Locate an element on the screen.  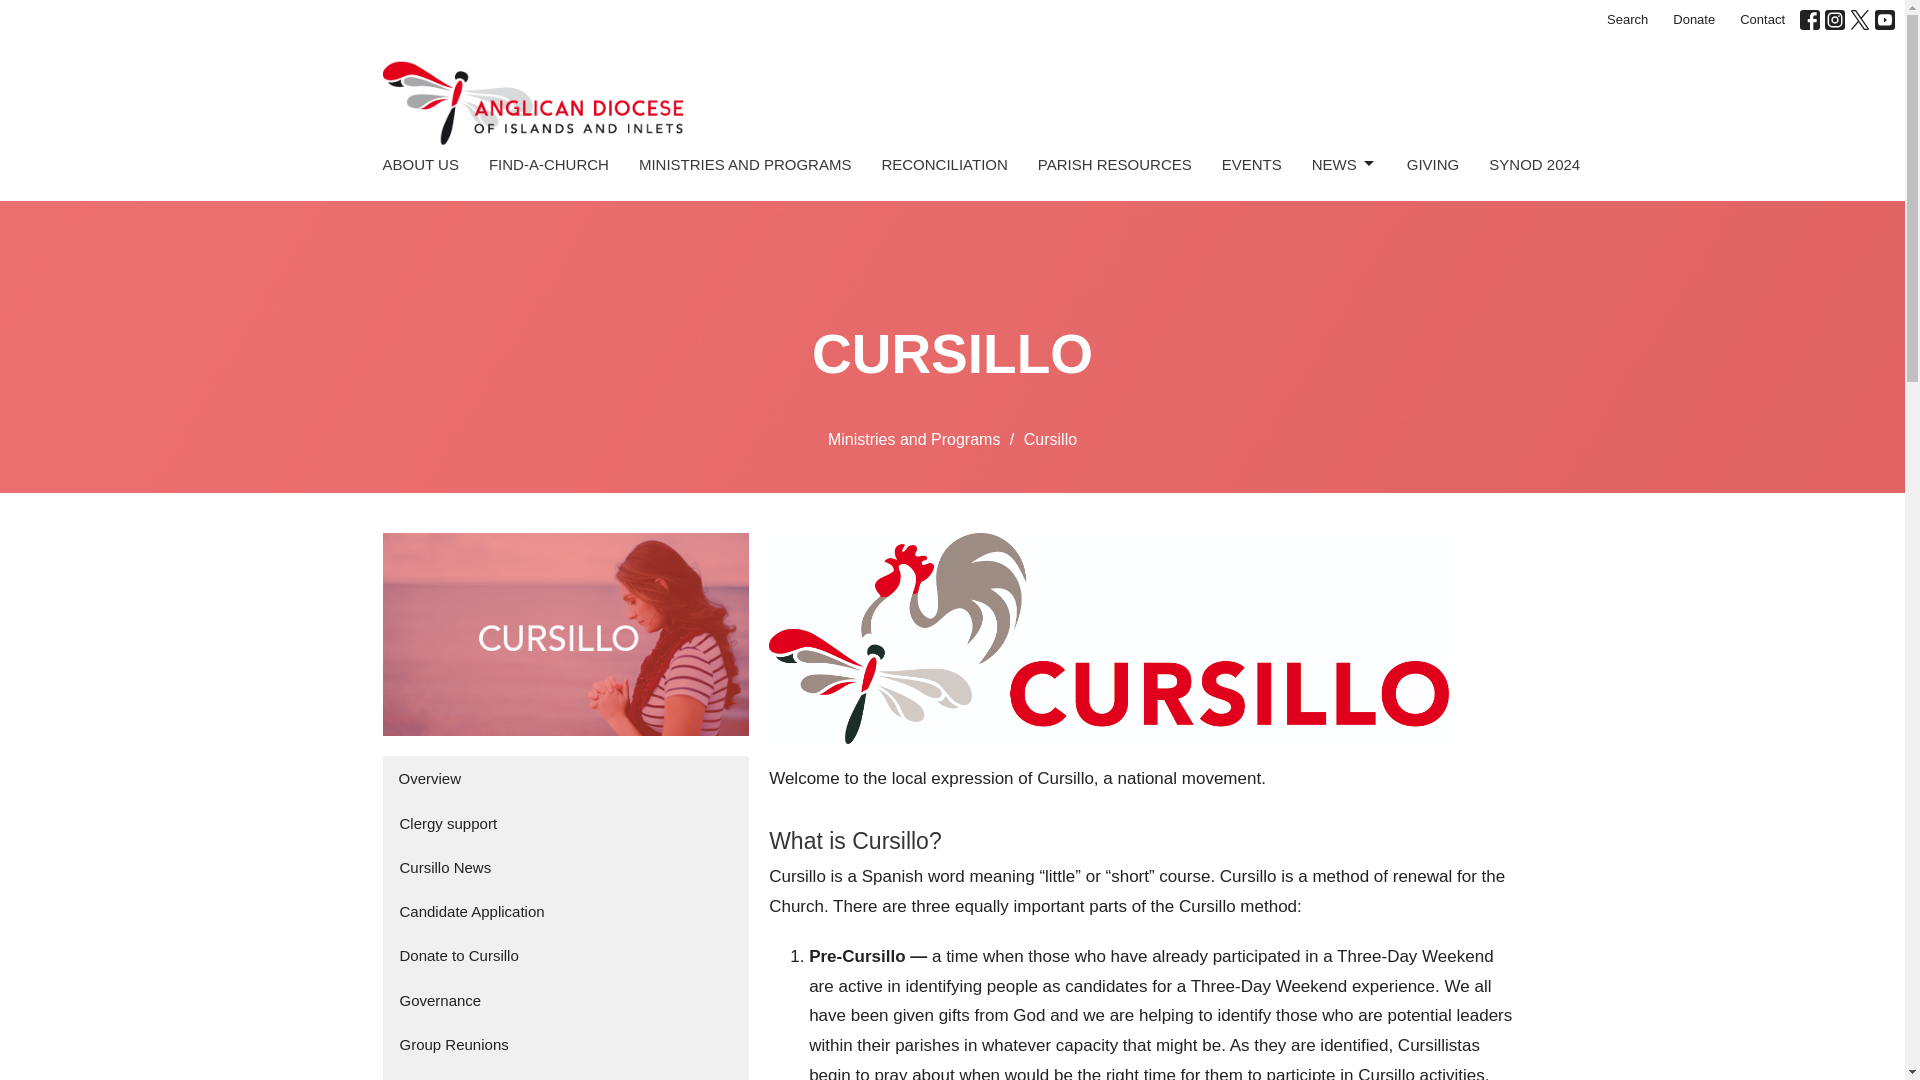
Donate to Cursillo is located at coordinates (565, 956).